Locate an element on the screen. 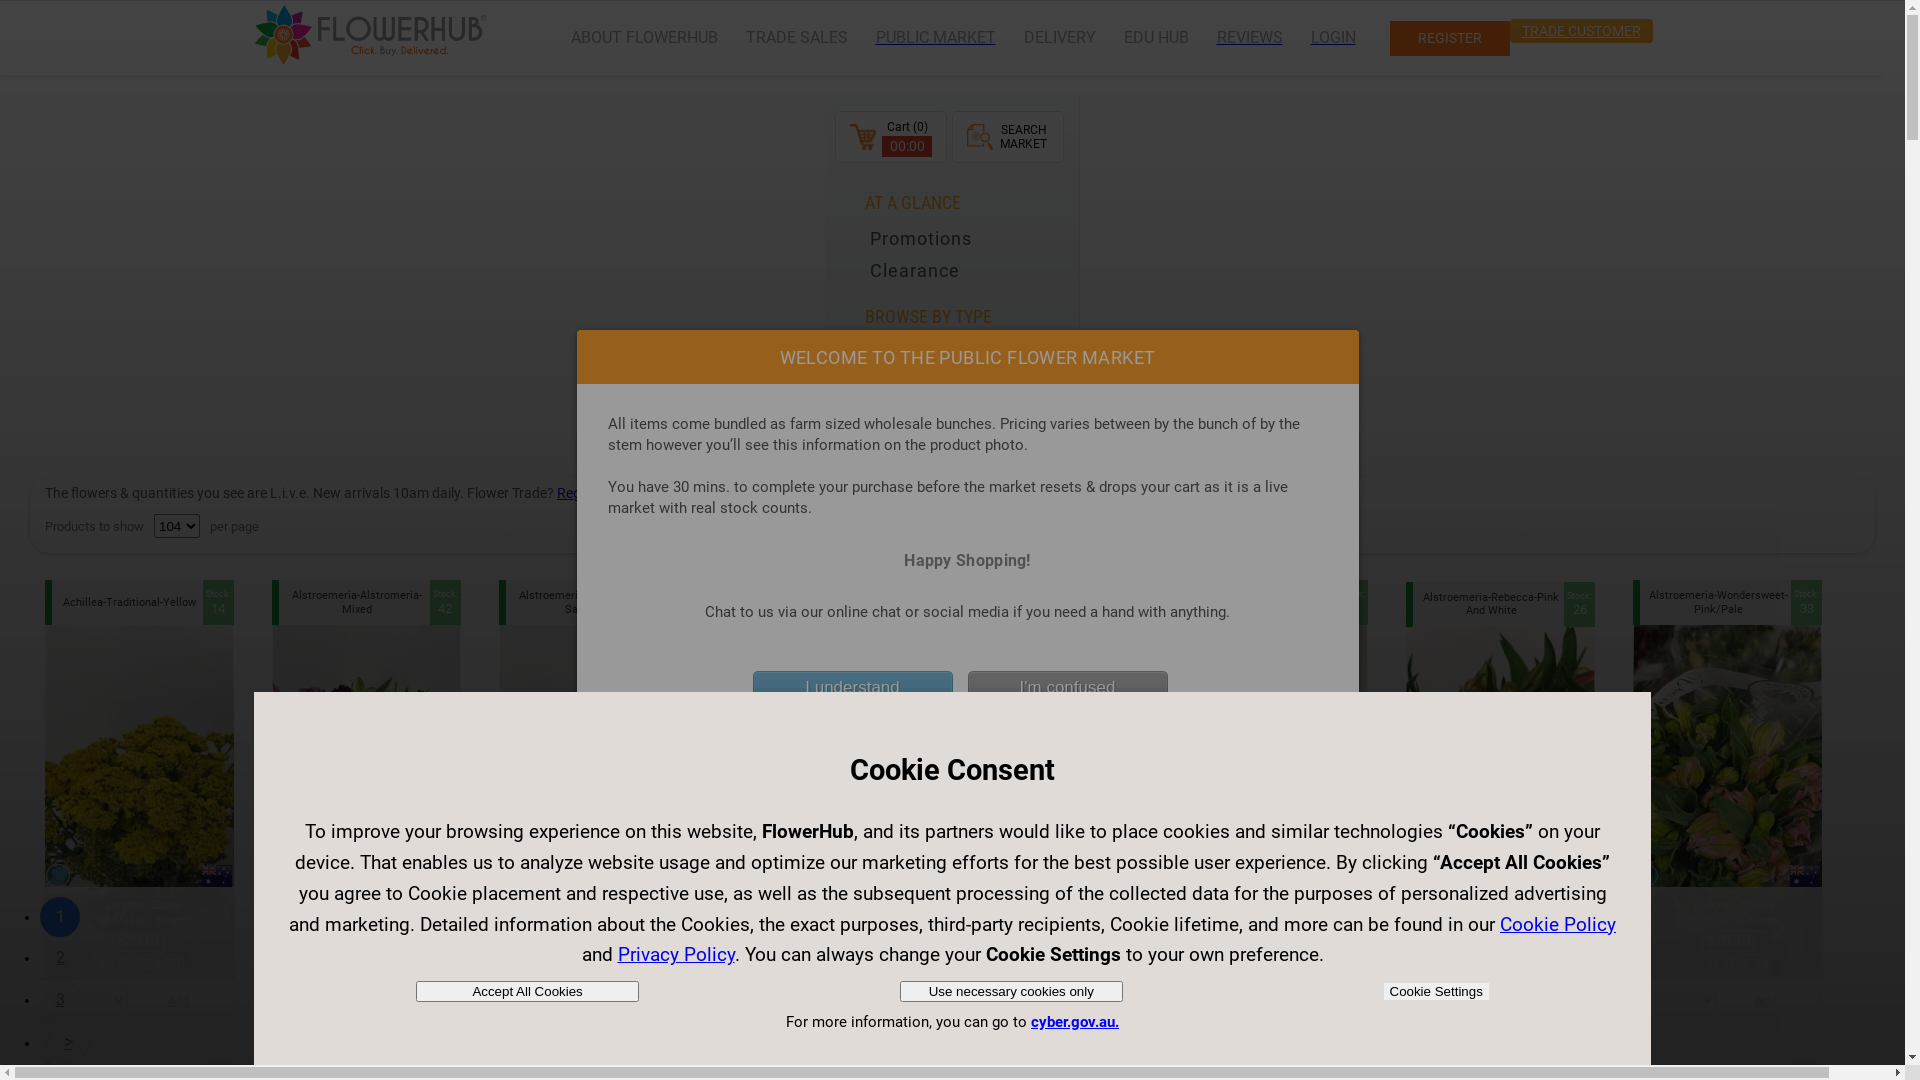 The height and width of the screenshot is (1080, 1920). Login is located at coordinates (632, 493).